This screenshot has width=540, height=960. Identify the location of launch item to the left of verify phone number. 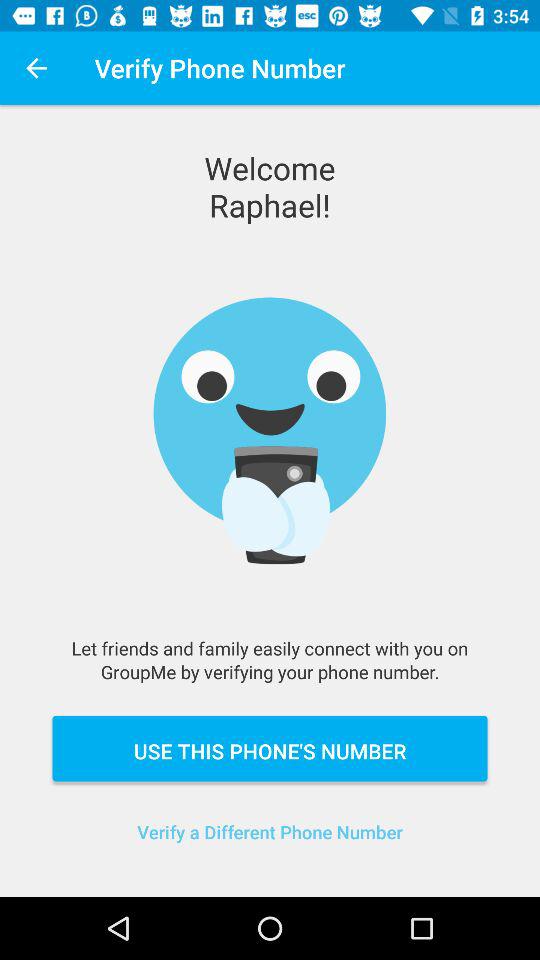
(36, 68).